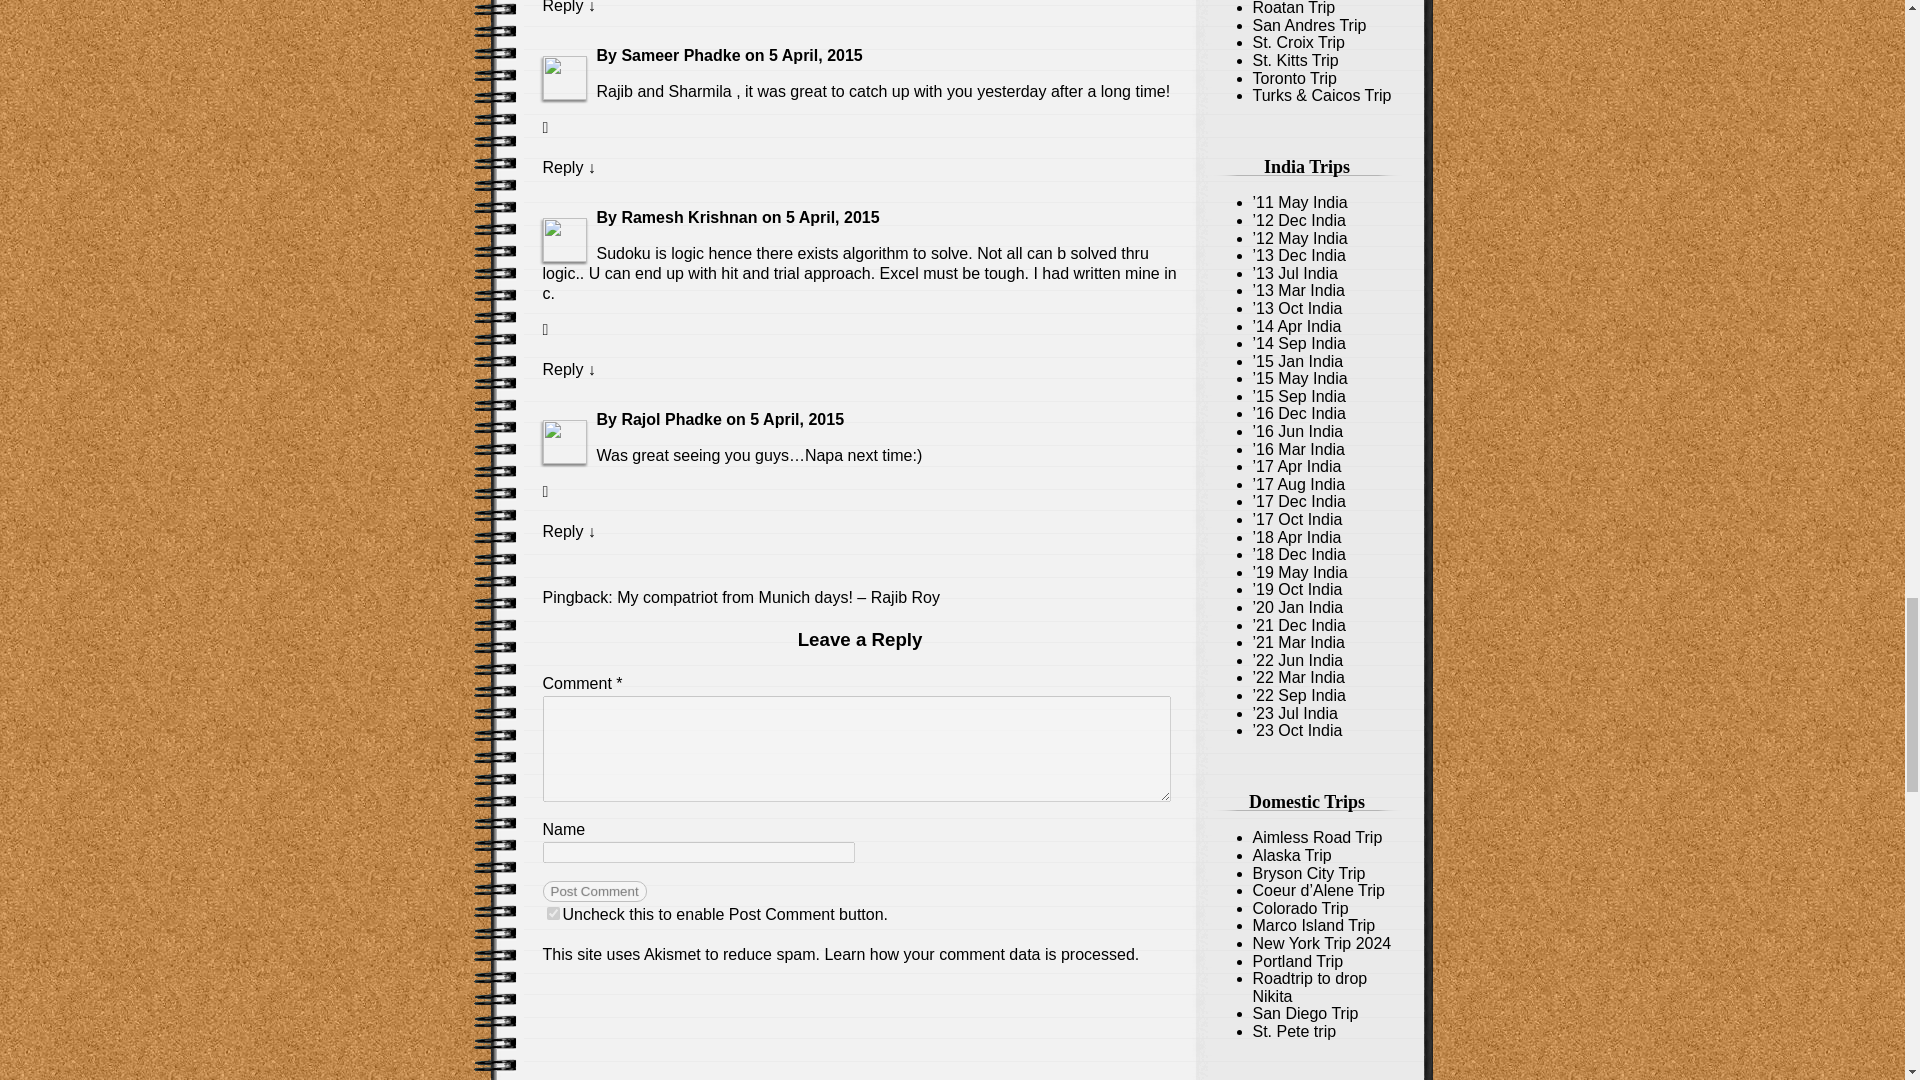  I want to click on Post Comment, so click(593, 891).